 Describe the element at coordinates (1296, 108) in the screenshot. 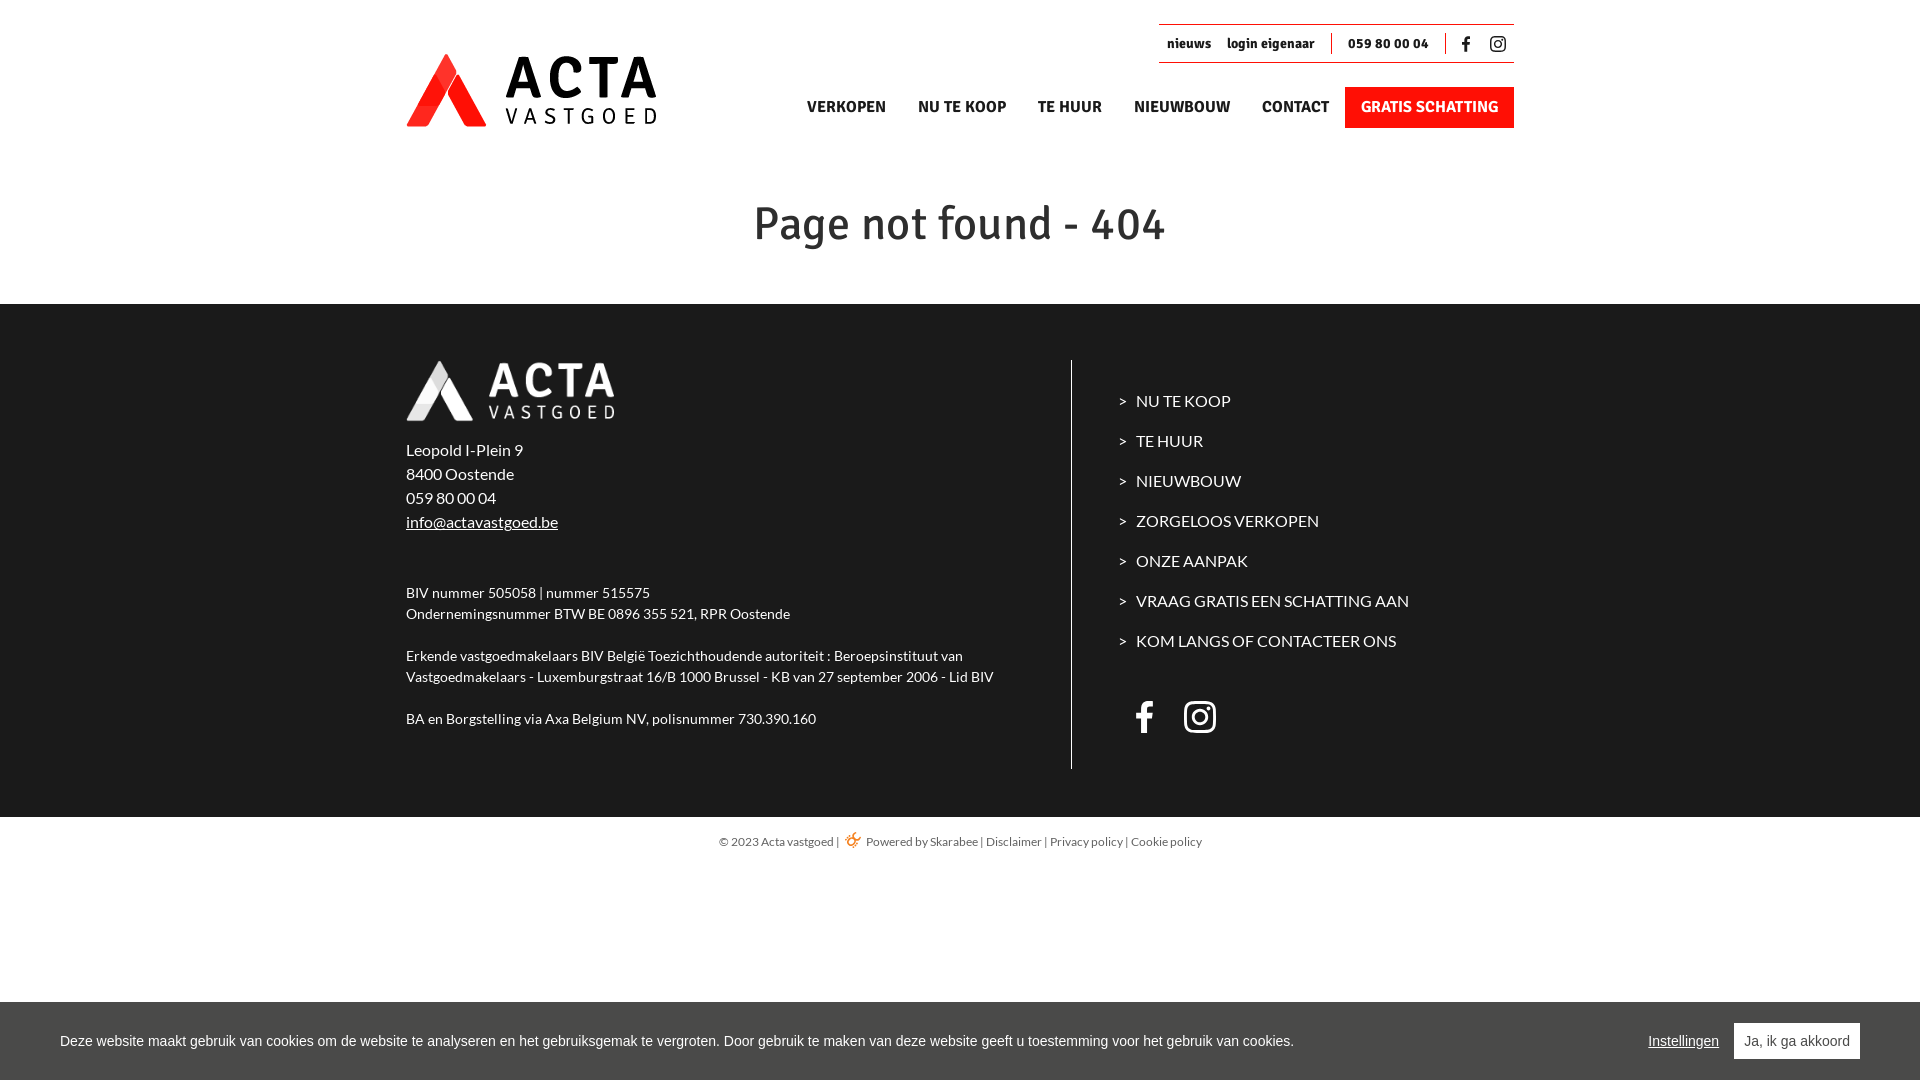

I see `CONTACT` at that location.